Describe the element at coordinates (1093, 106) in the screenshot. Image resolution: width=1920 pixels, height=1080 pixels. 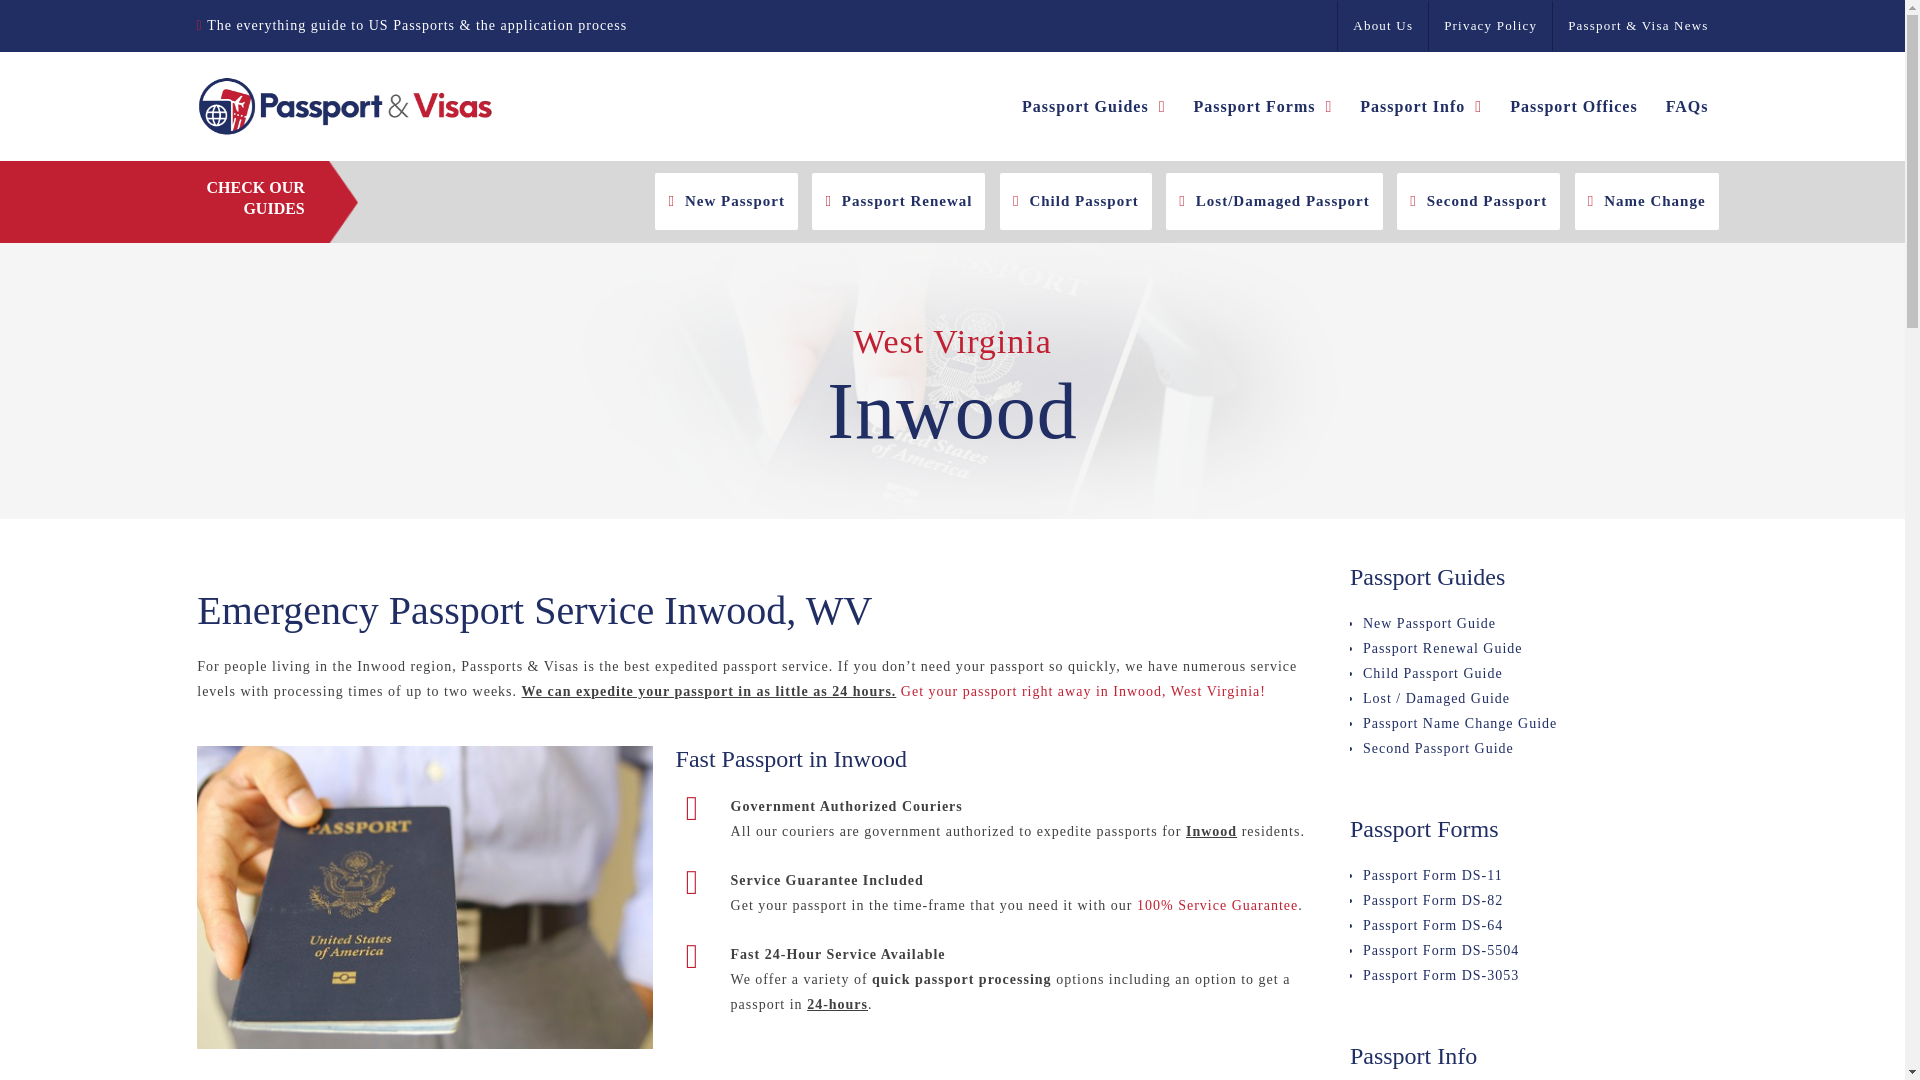
I see `Passport Guides` at that location.